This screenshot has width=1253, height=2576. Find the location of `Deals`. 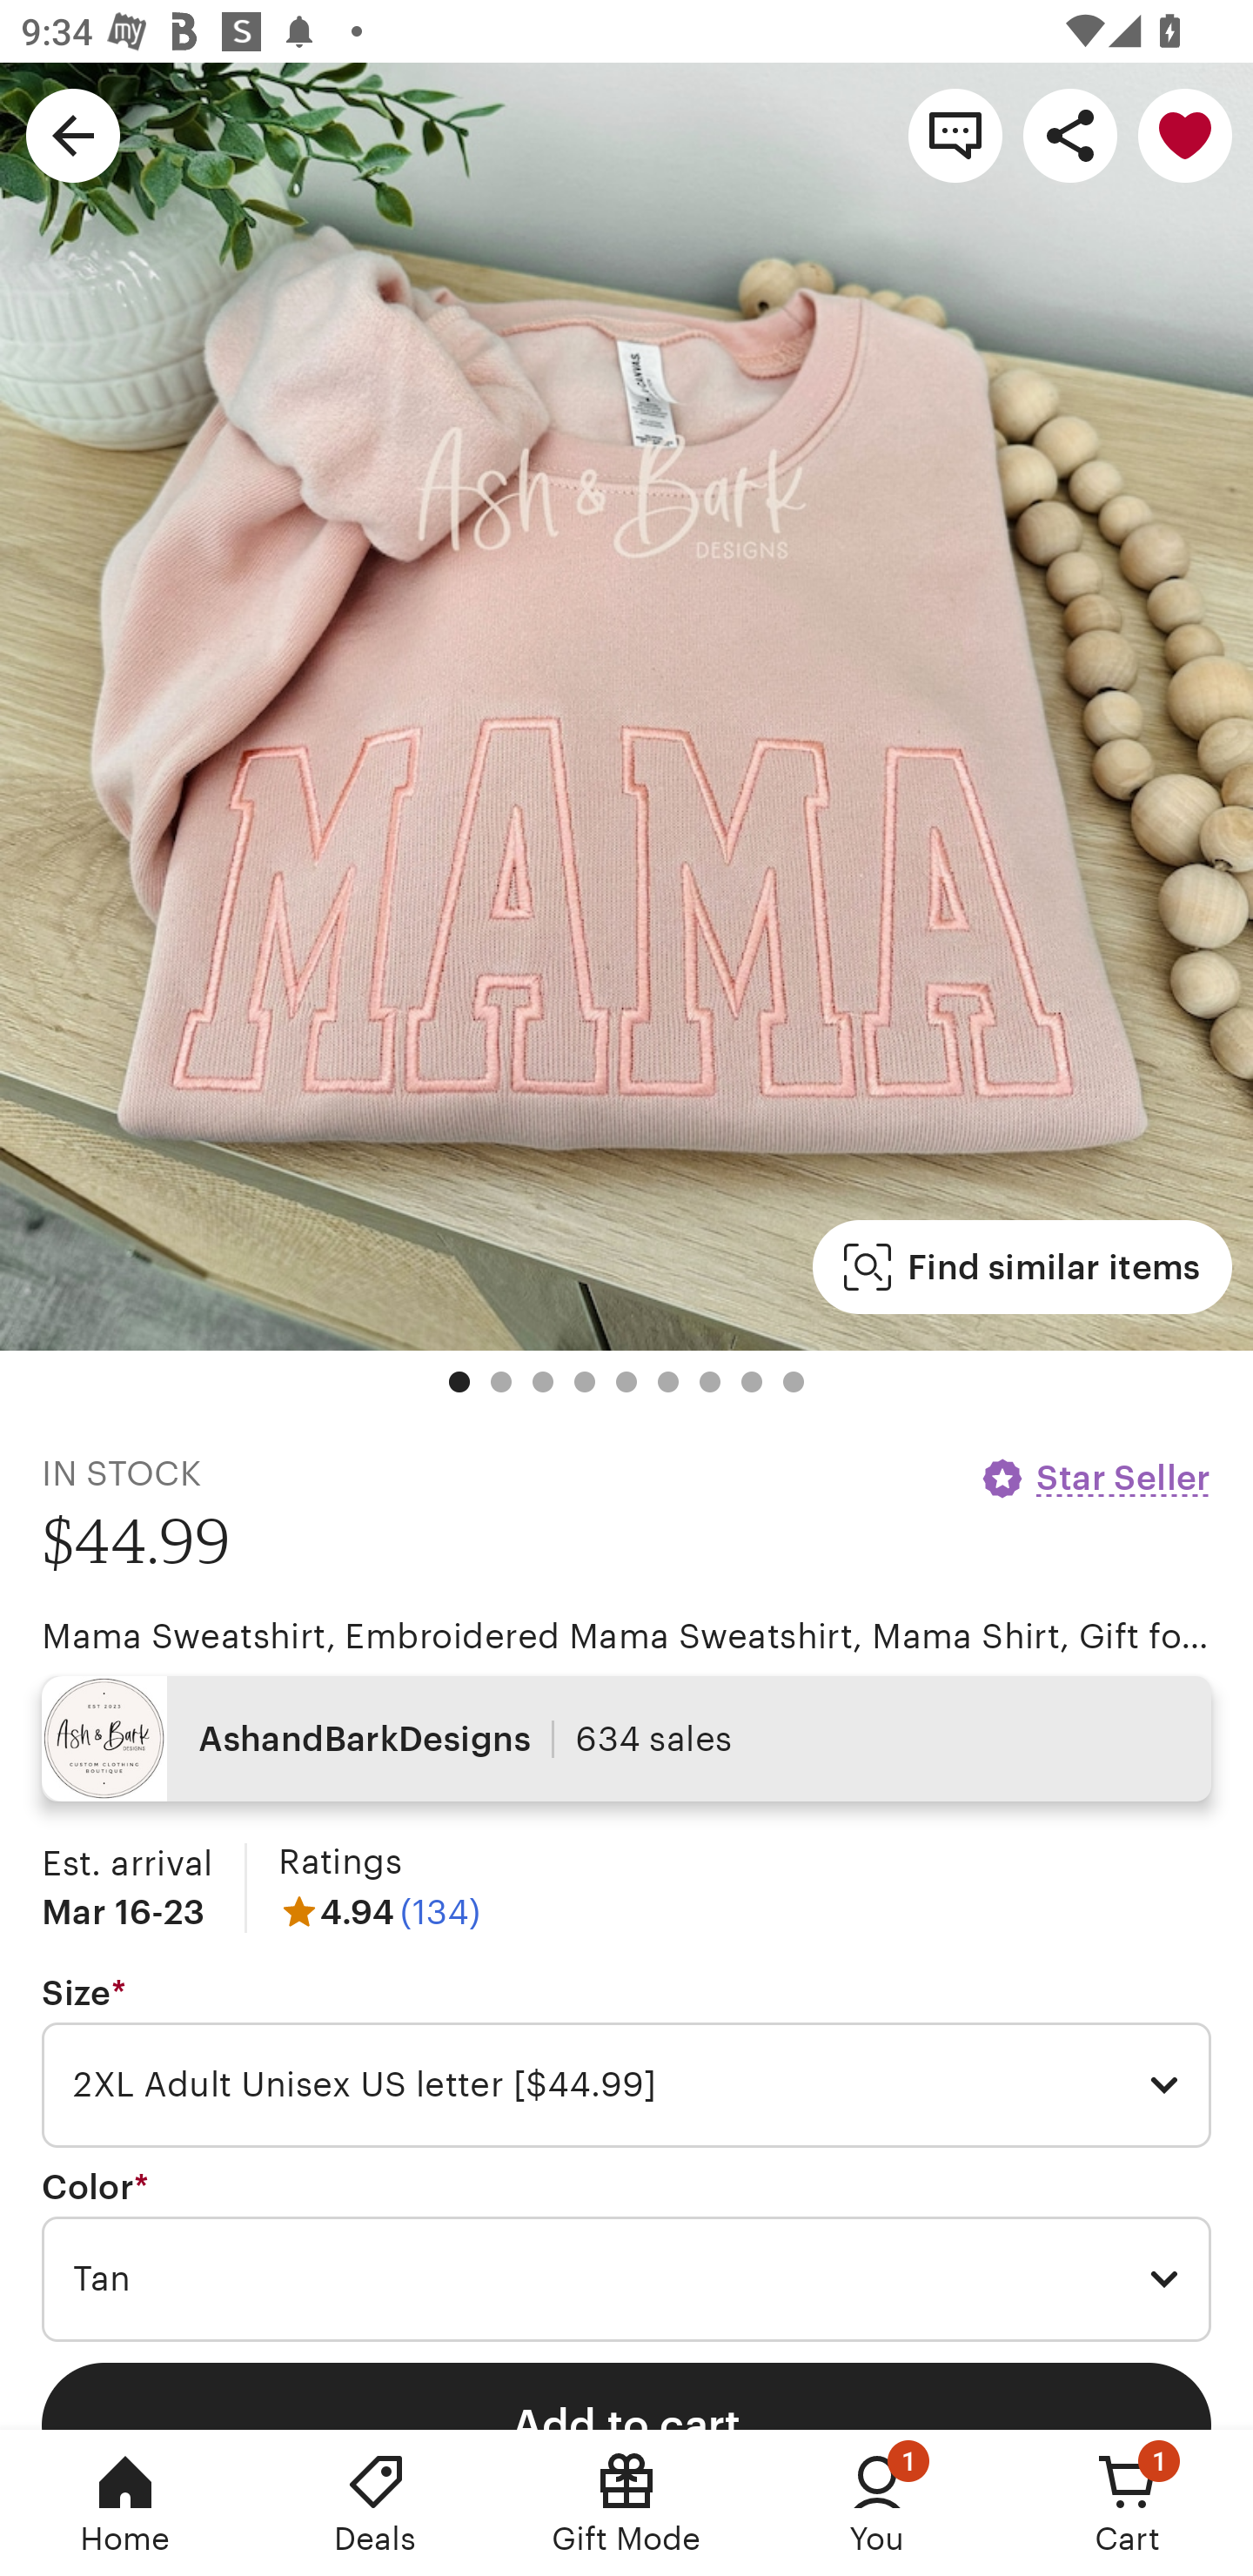

Deals is located at coordinates (376, 2503).